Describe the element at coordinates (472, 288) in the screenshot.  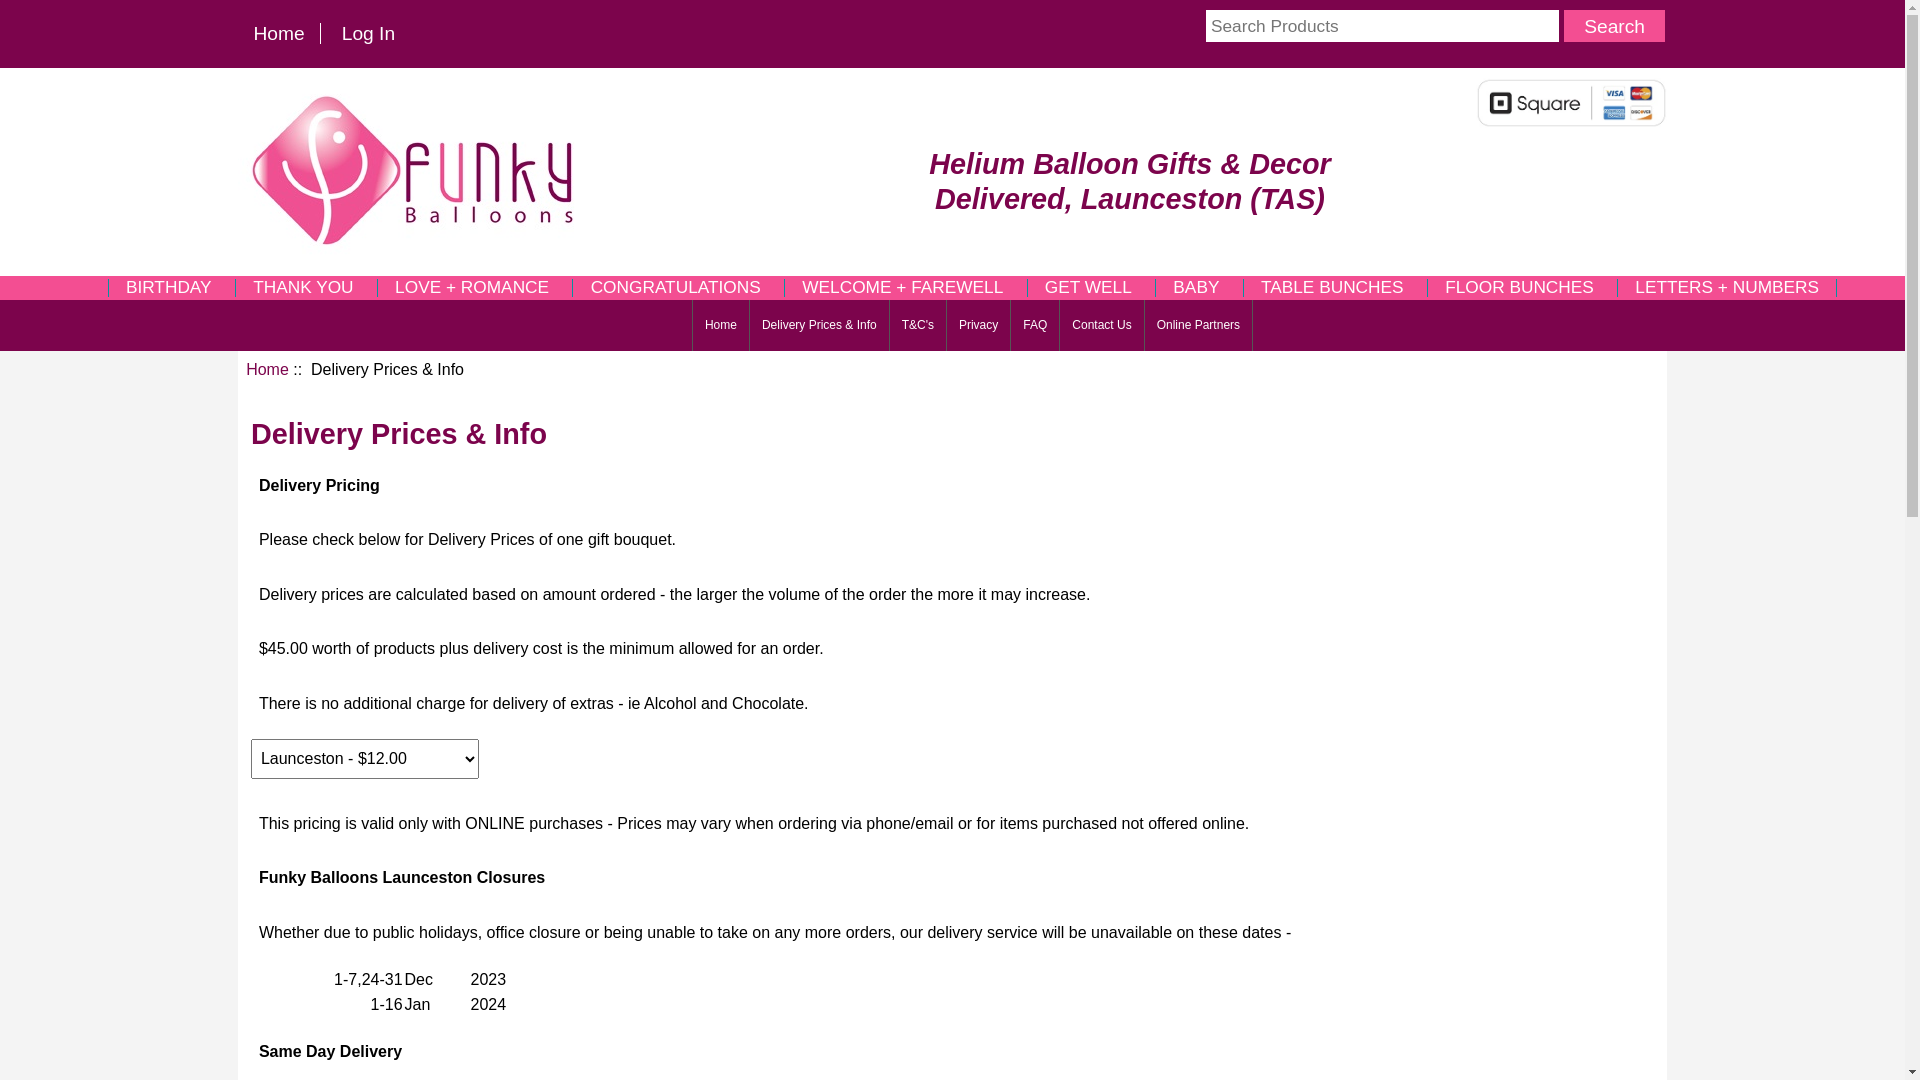
I see `LOVE + ROMANCE` at that location.